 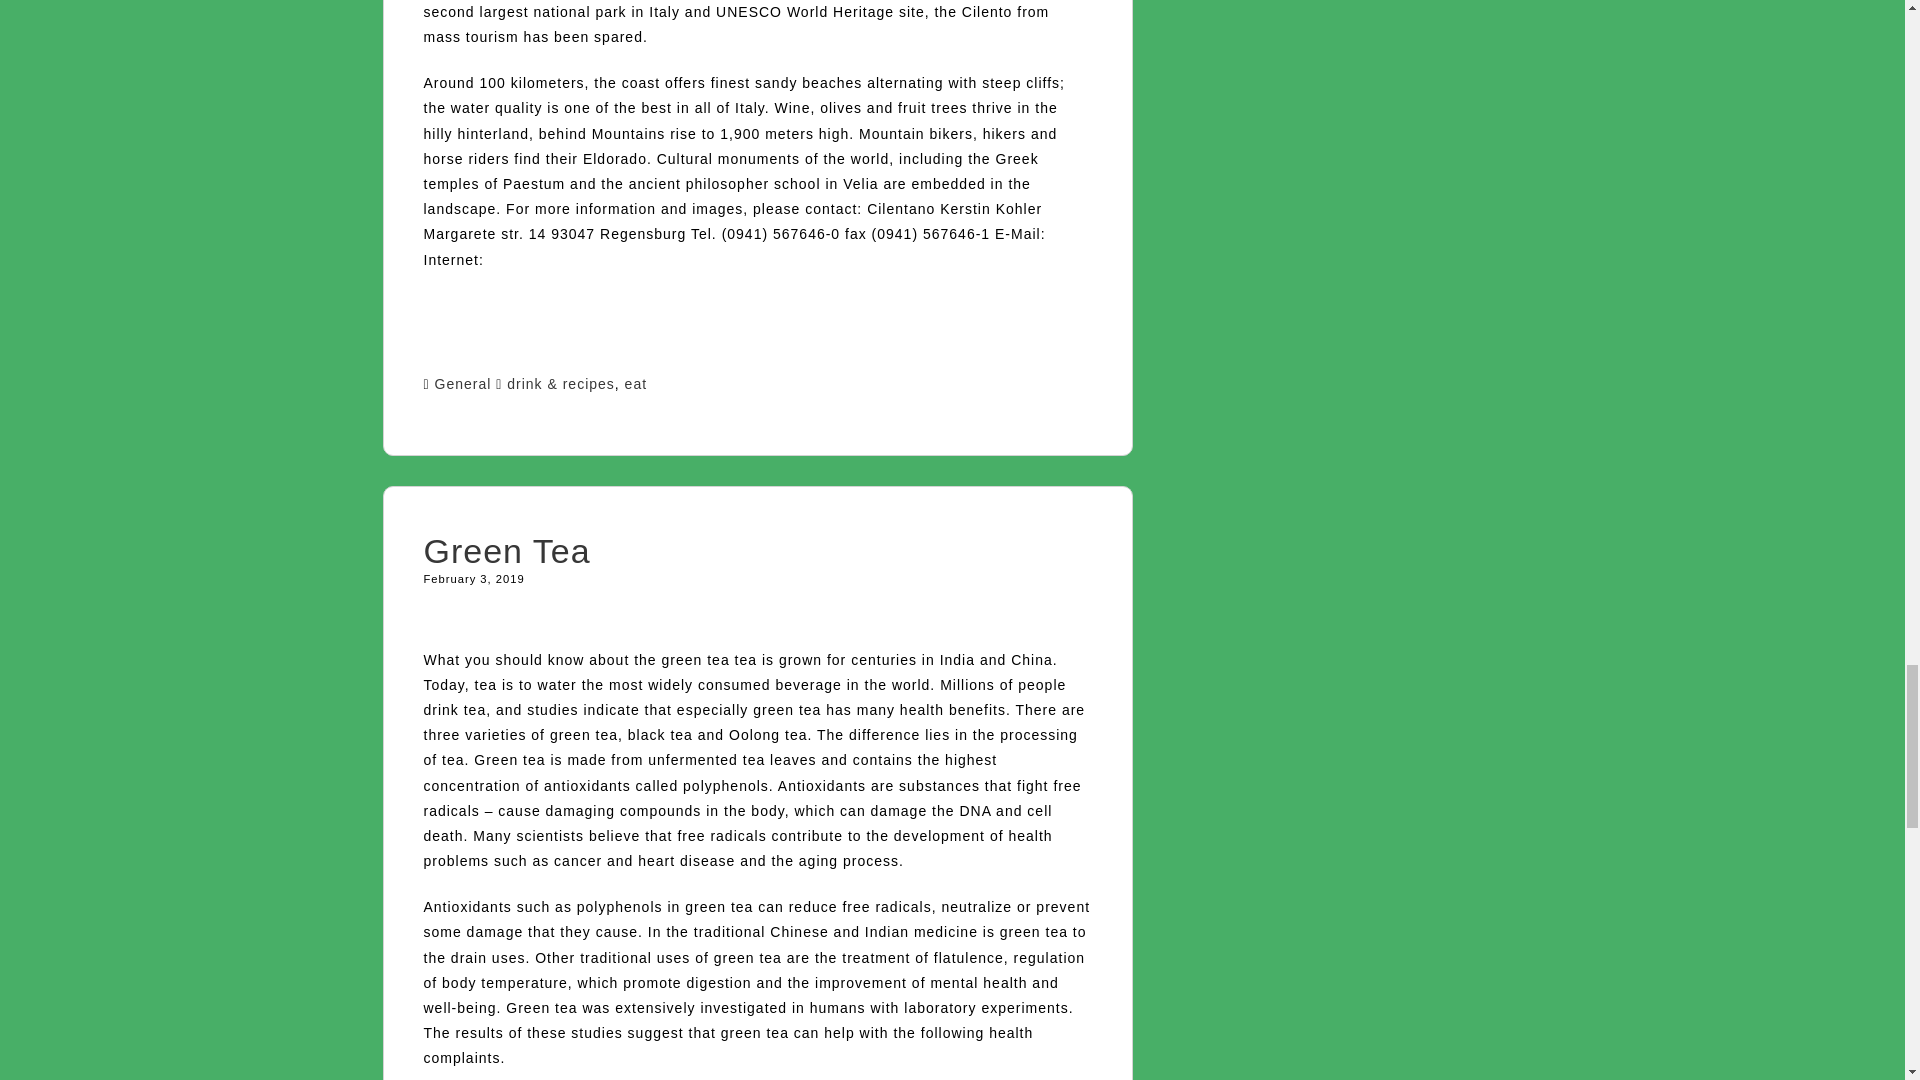 I want to click on eat, so click(x=636, y=384).